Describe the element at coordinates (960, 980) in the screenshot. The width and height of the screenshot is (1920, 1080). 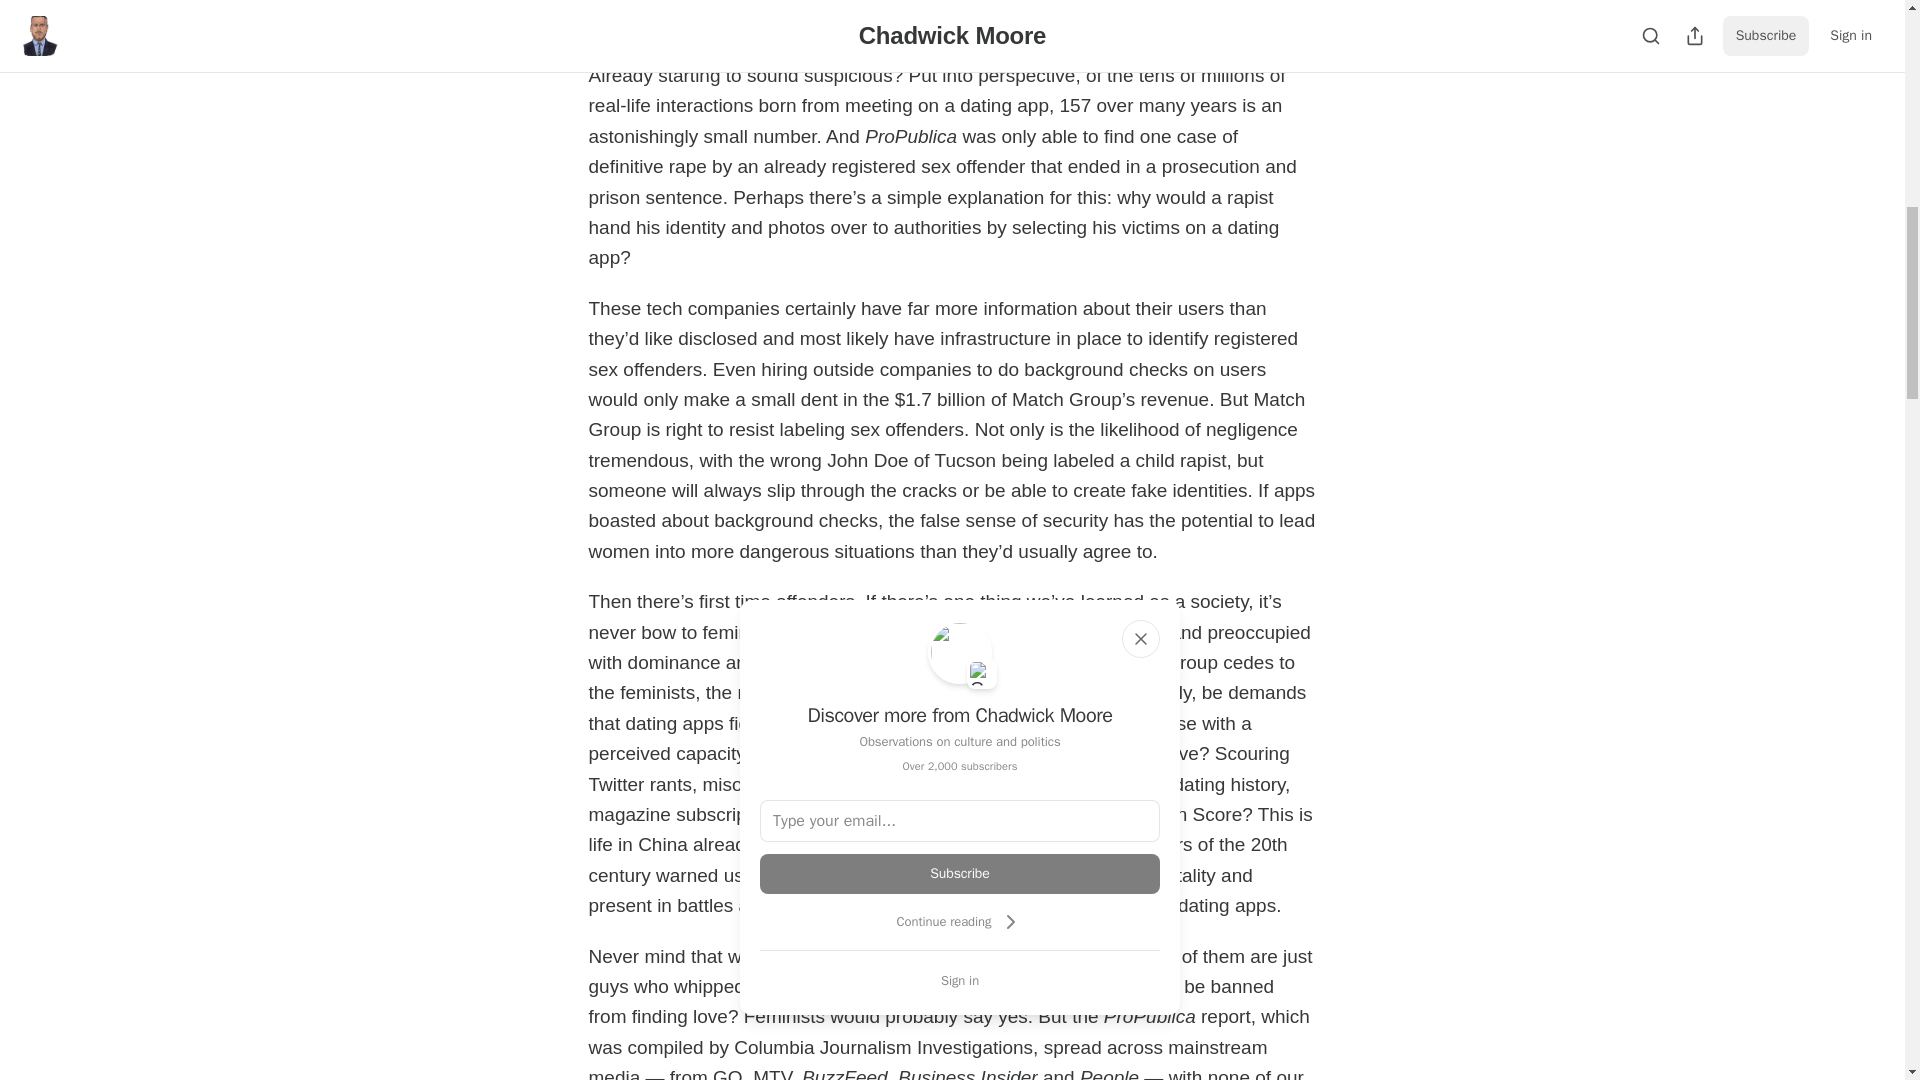
I see `Sign in` at that location.